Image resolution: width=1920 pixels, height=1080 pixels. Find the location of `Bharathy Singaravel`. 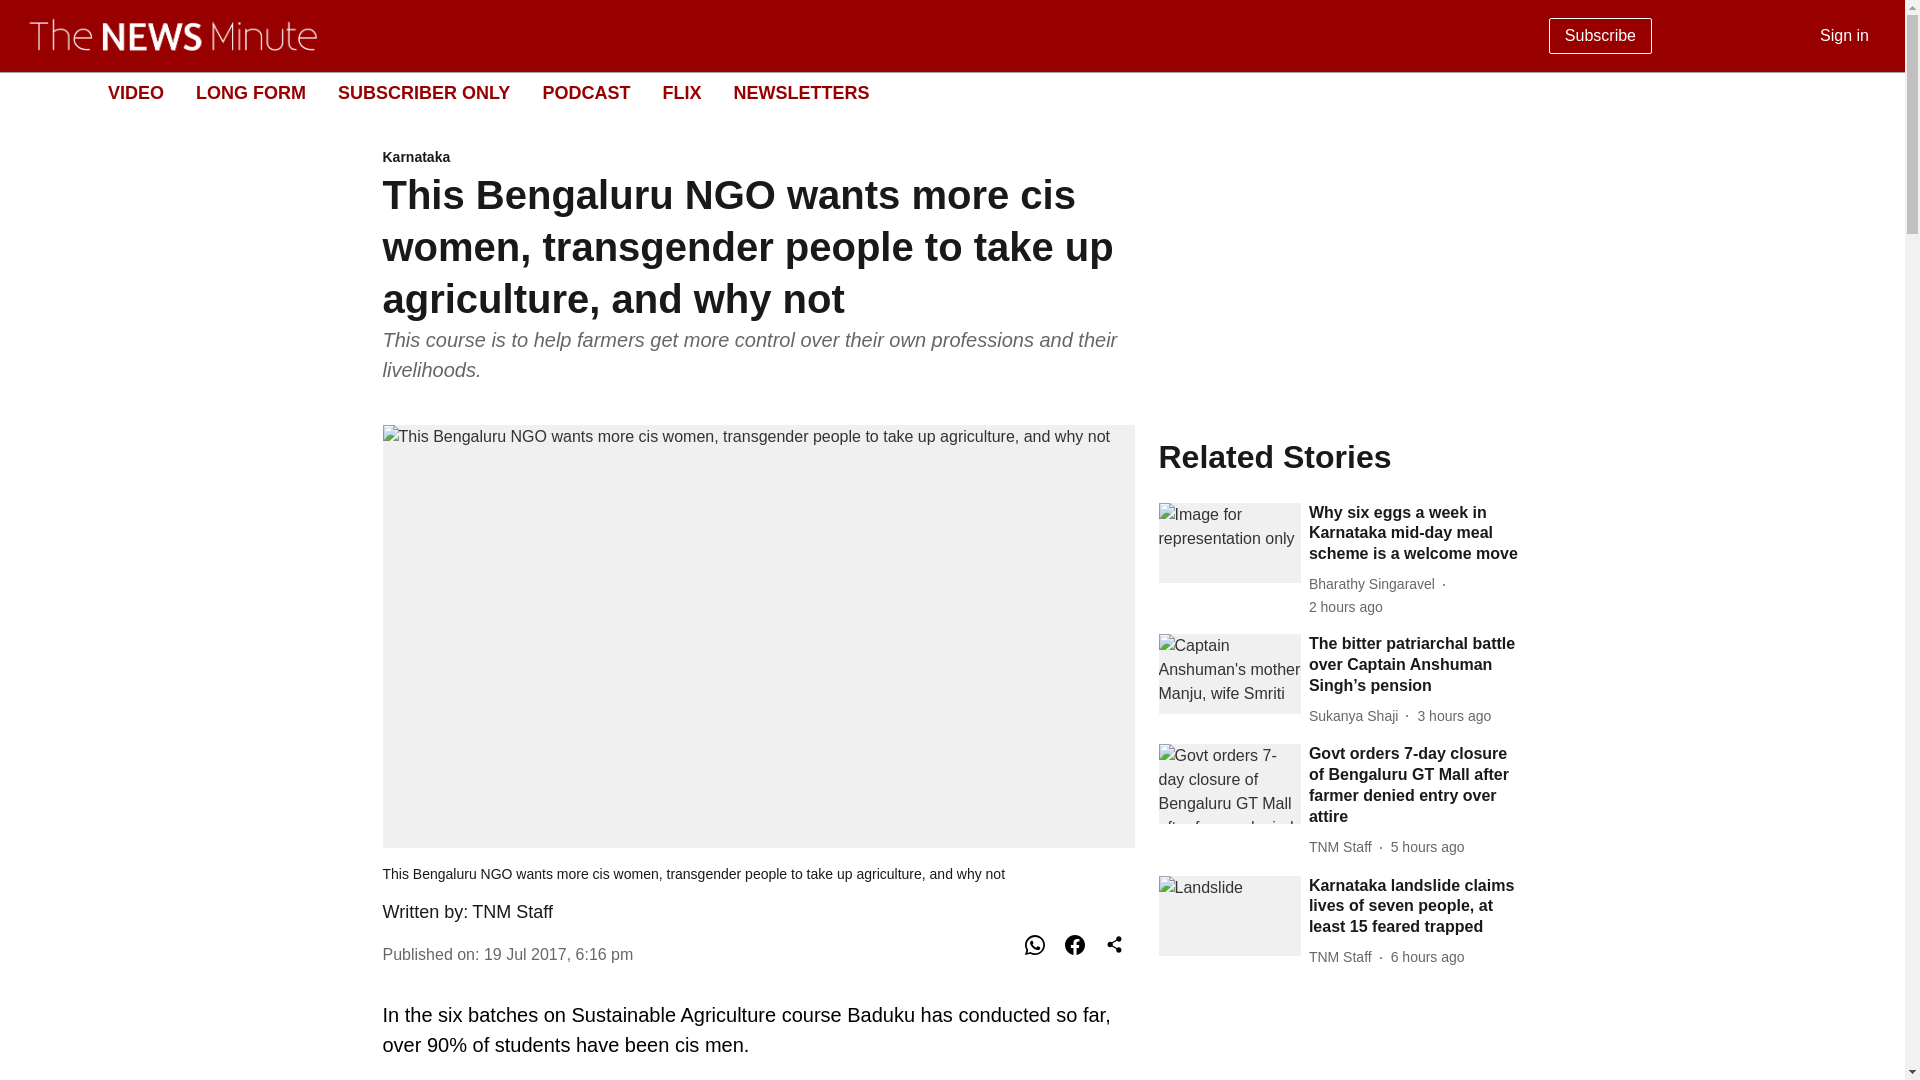

Bharathy Singaravel is located at coordinates (1376, 584).